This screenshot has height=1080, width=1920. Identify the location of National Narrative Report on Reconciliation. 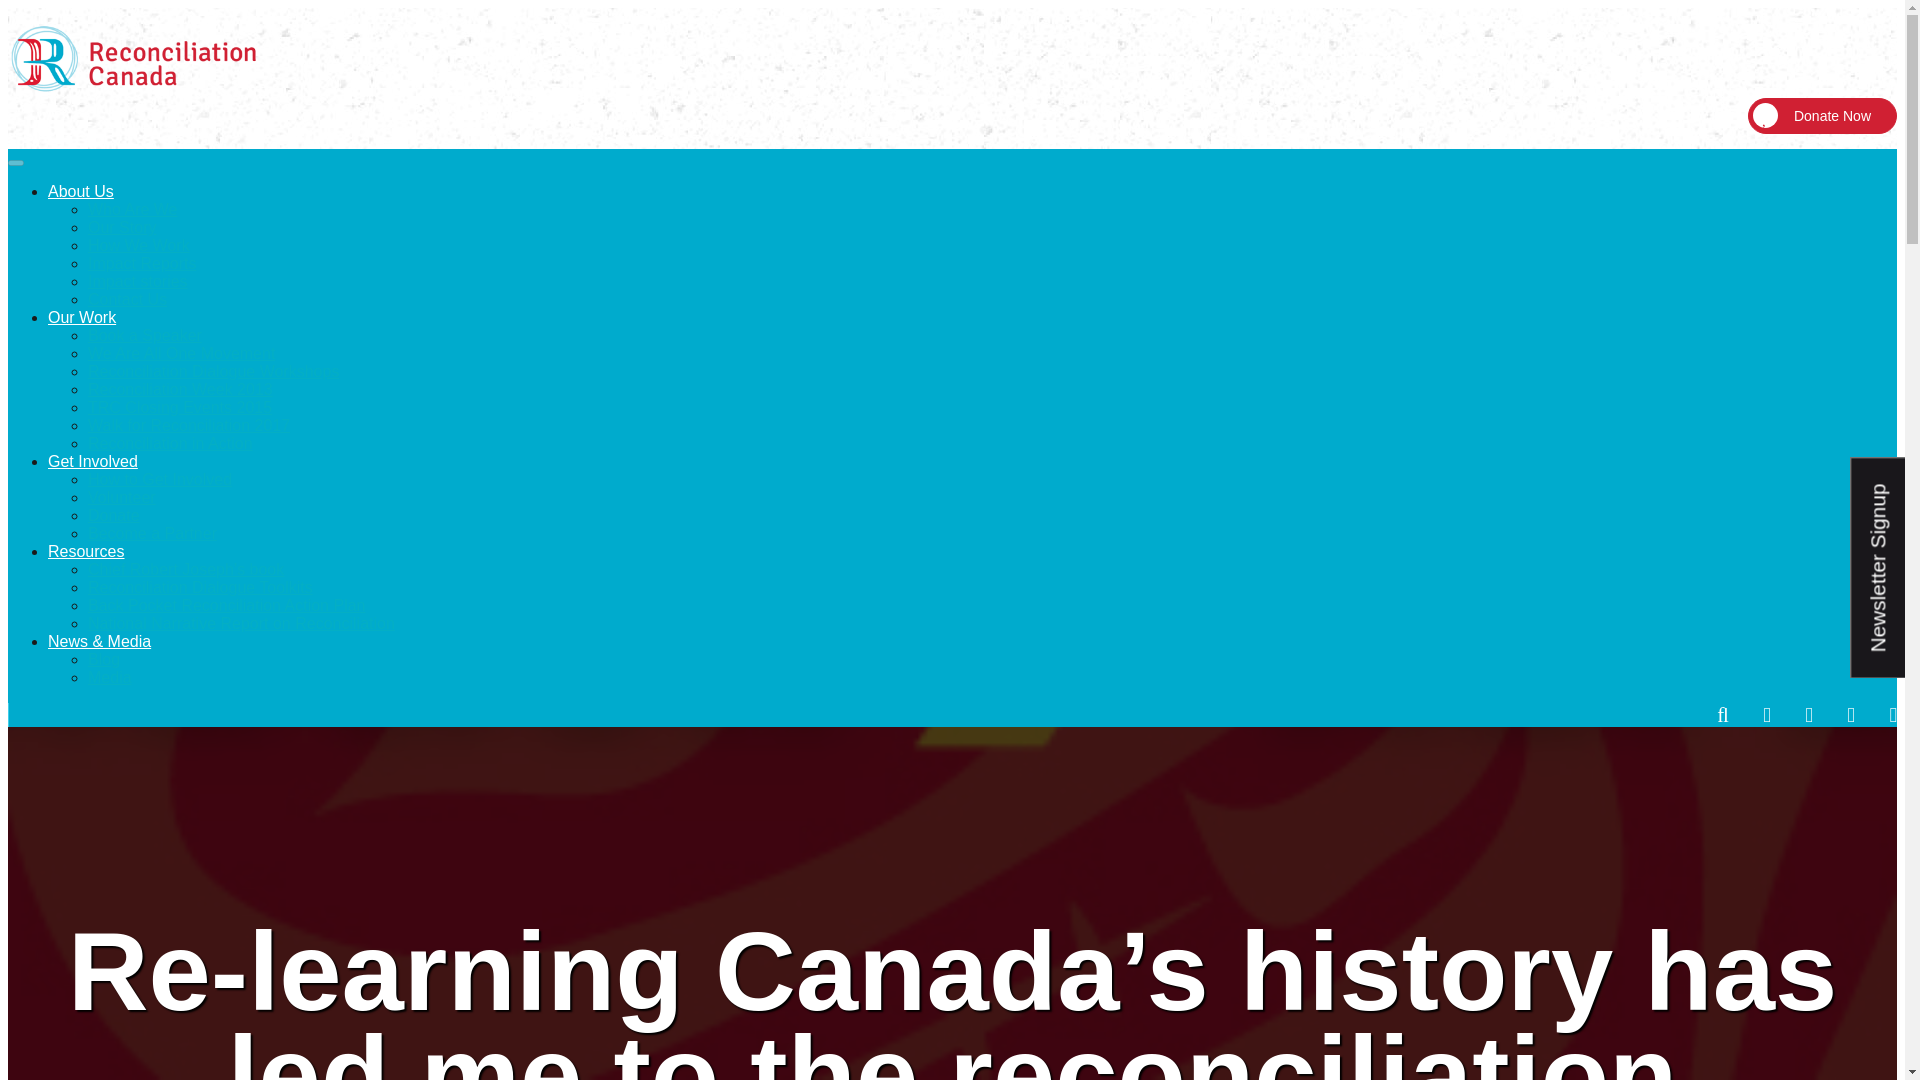
(242, 622).